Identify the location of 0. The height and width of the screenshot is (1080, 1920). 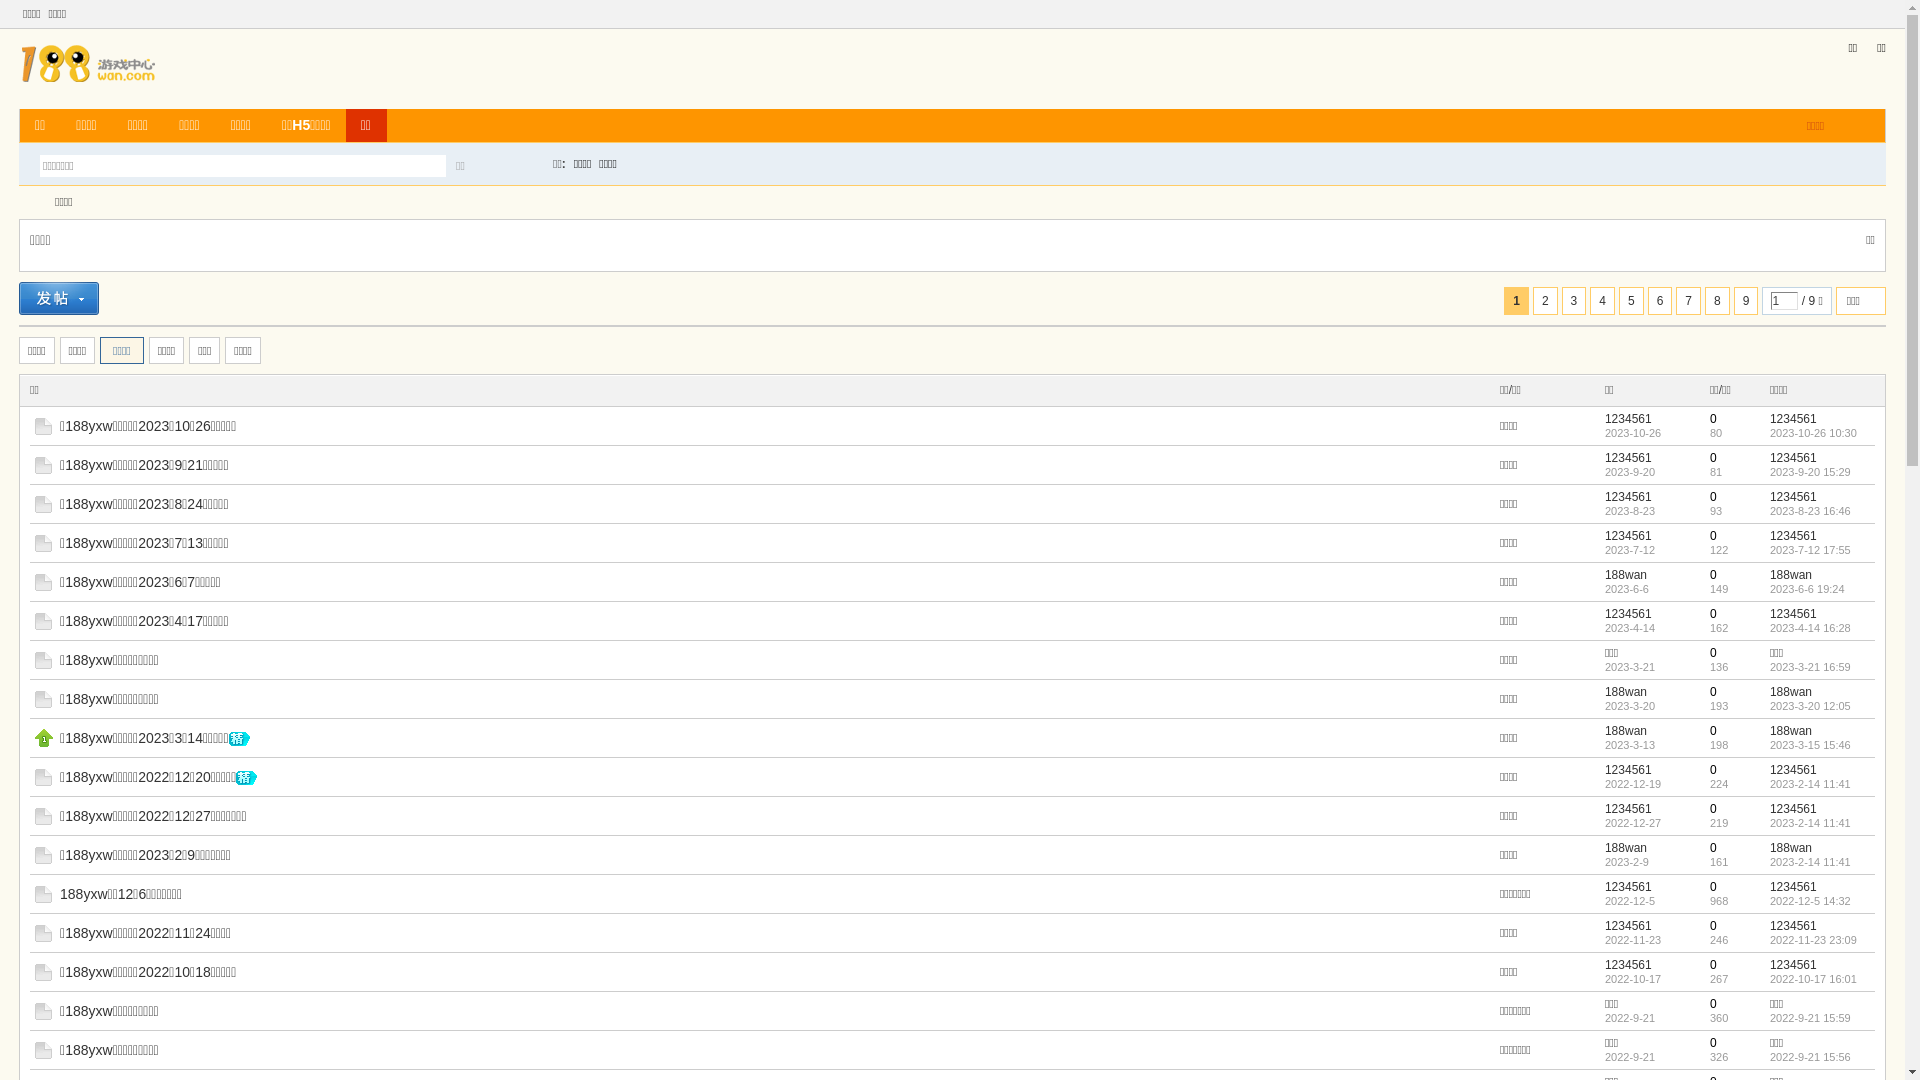
(1714, 458).